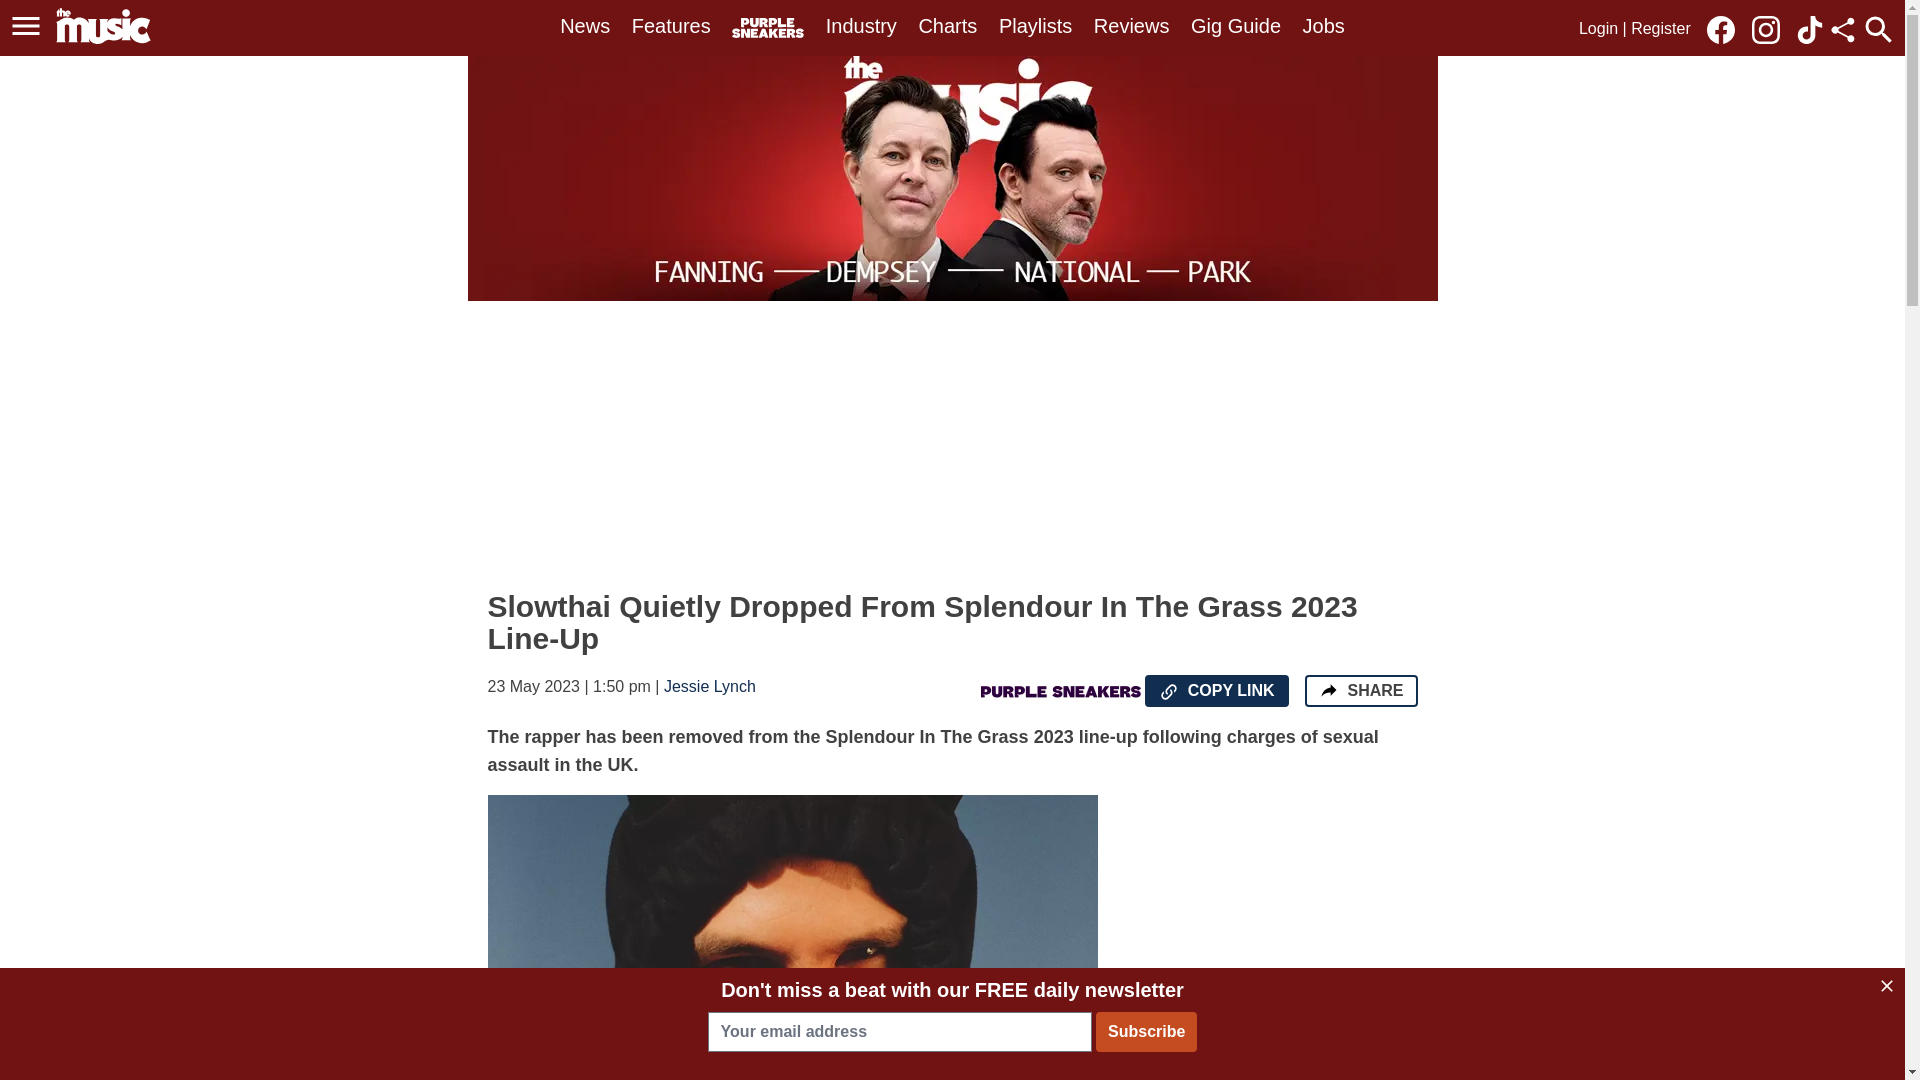 This screenshot has width=1920, height=1080. I want to click on Open the main menu, so click(26, 26).